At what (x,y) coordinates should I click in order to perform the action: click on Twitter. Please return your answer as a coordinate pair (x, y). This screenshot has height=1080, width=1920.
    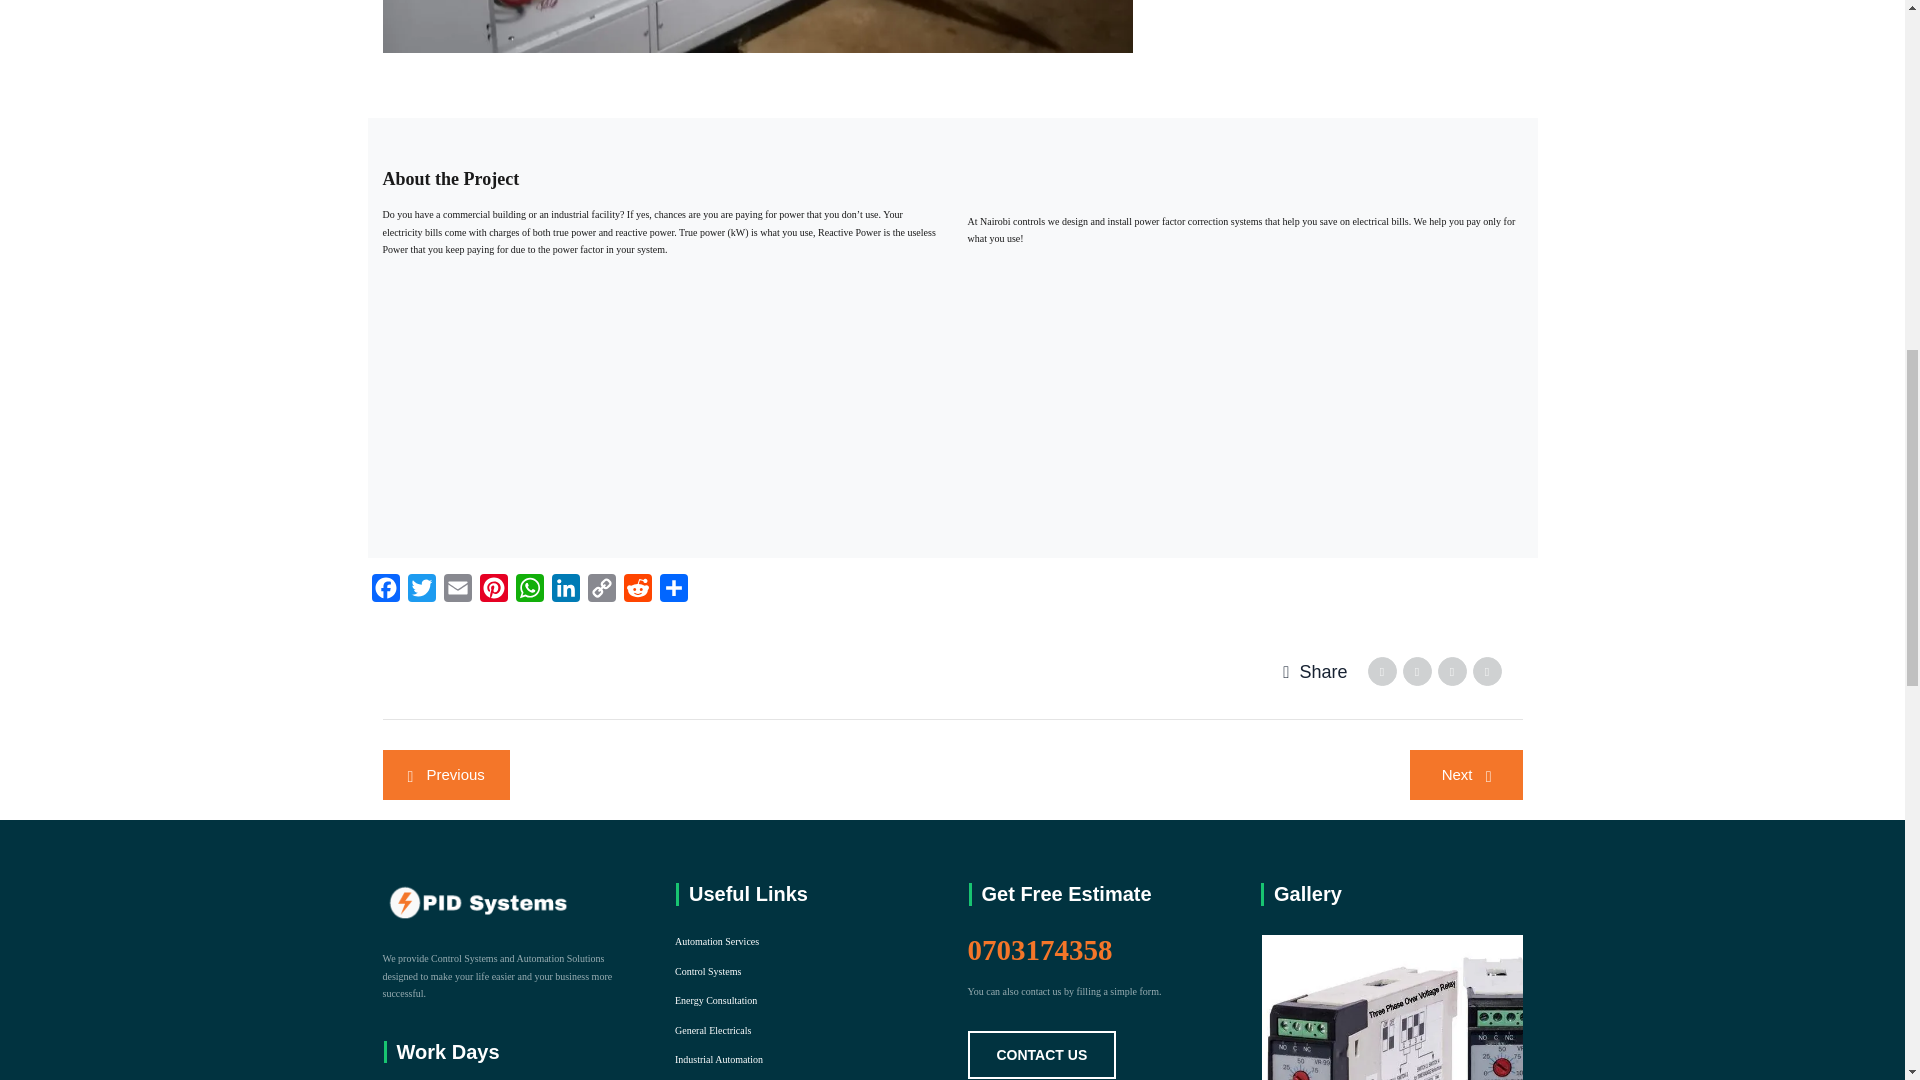
    Looking at the image, I should click on (421, 592).